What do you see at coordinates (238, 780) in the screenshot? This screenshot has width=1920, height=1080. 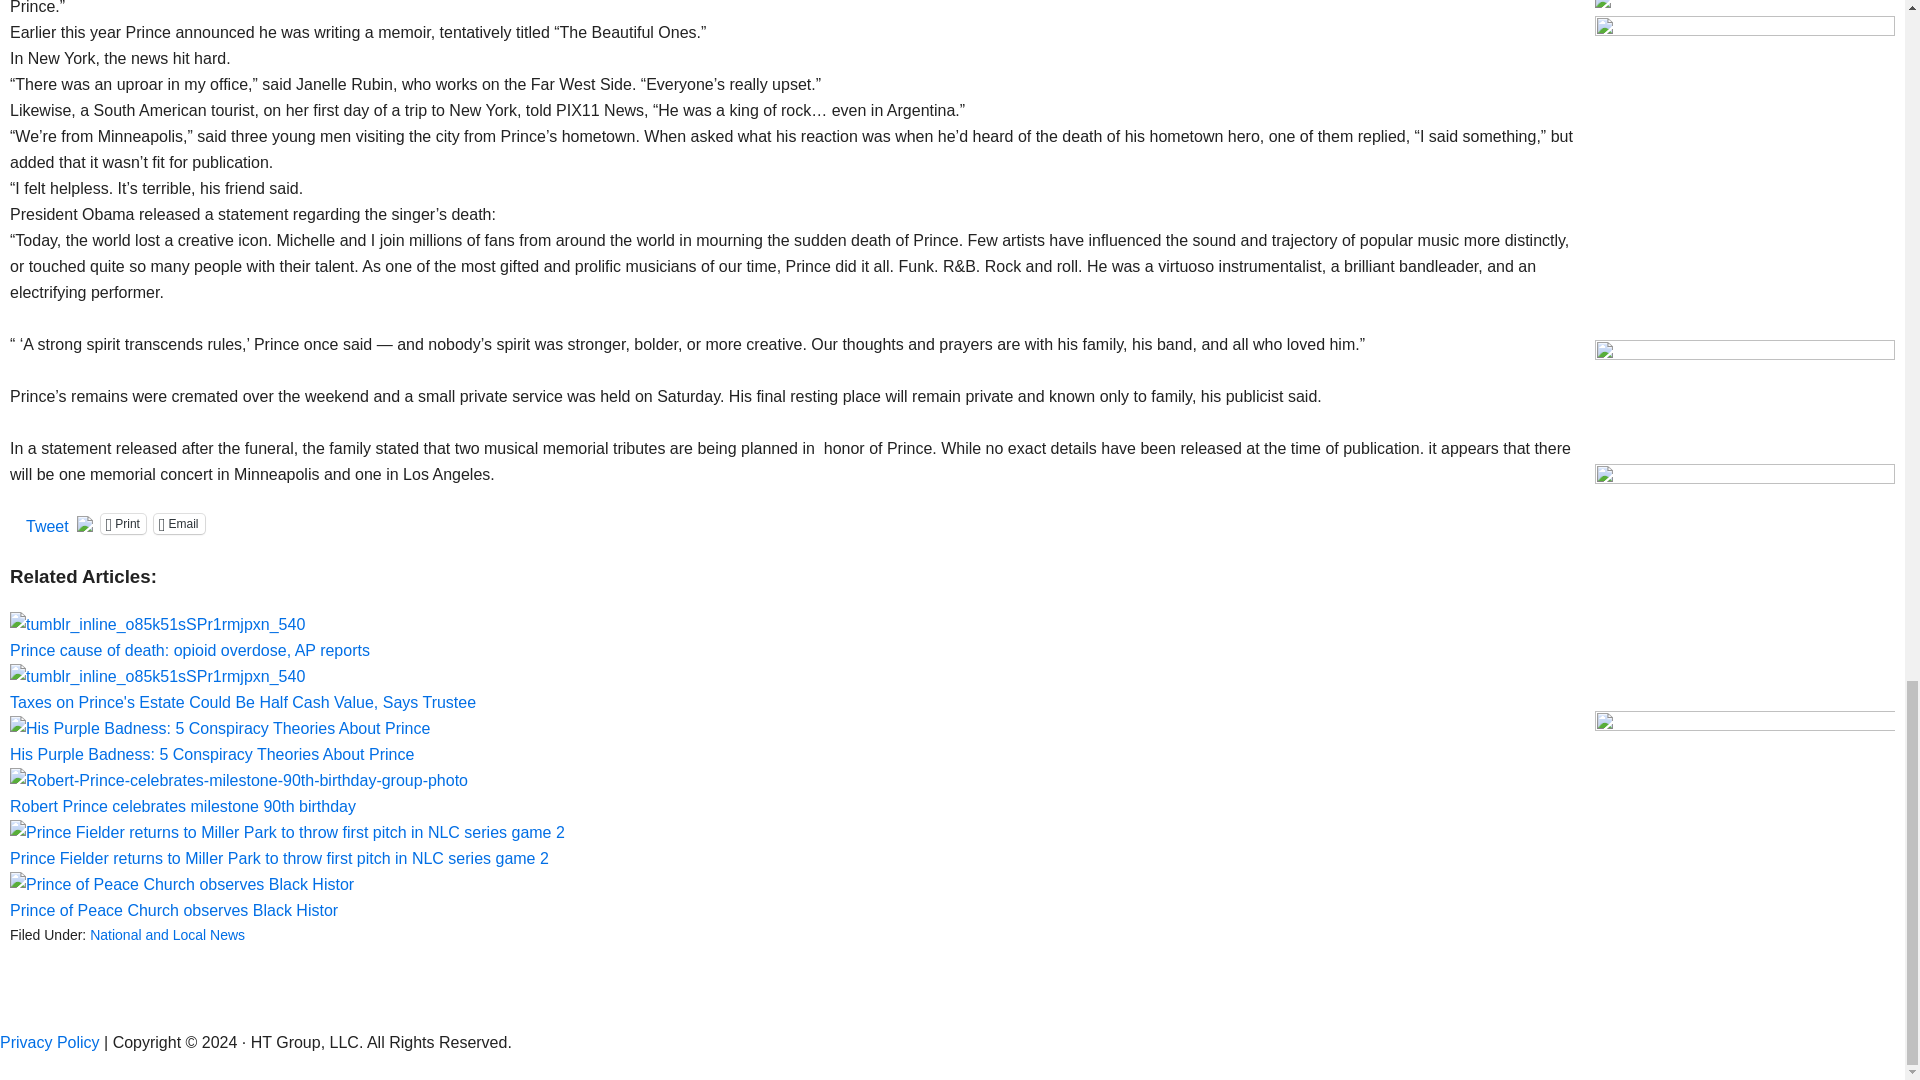 I see `Robert Prince celebrates milestone 90th birthday` at bounding box center [238, 780].